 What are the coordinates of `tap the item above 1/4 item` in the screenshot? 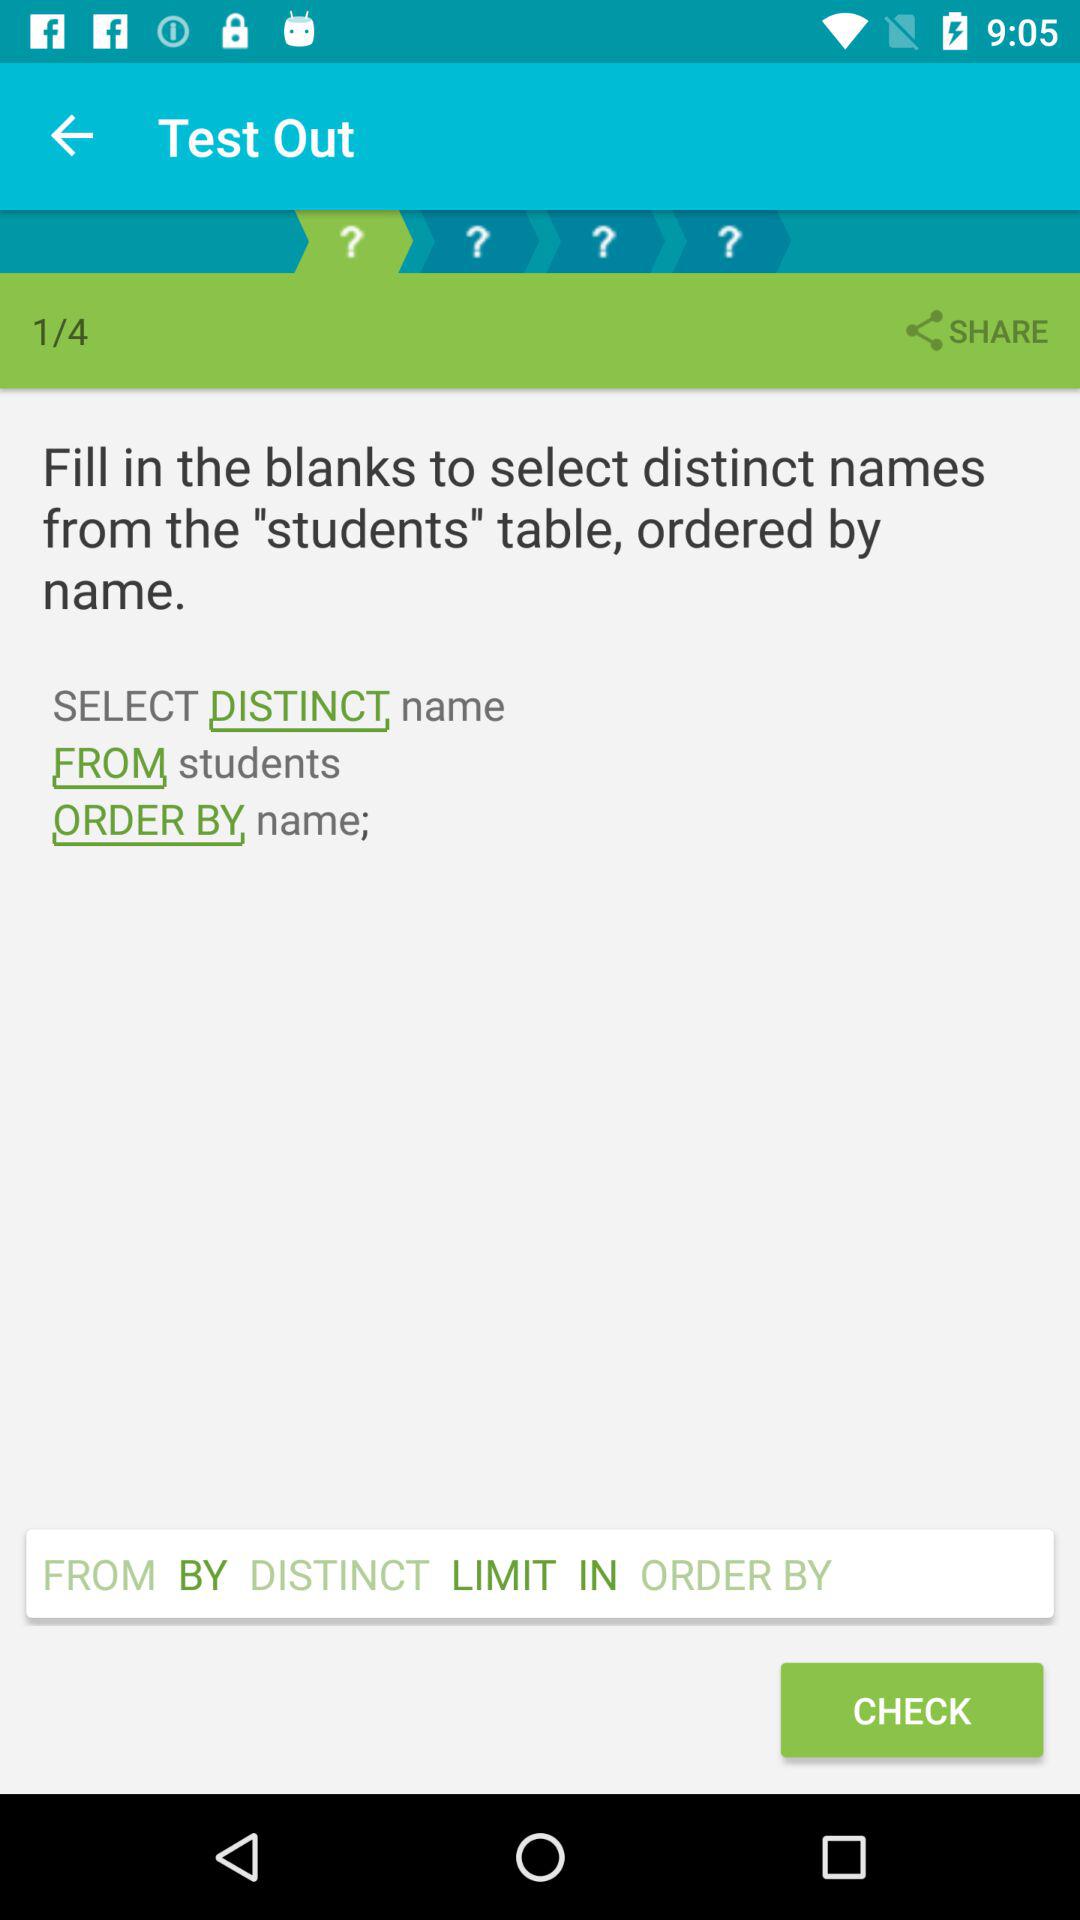 It's located at (73, 136).